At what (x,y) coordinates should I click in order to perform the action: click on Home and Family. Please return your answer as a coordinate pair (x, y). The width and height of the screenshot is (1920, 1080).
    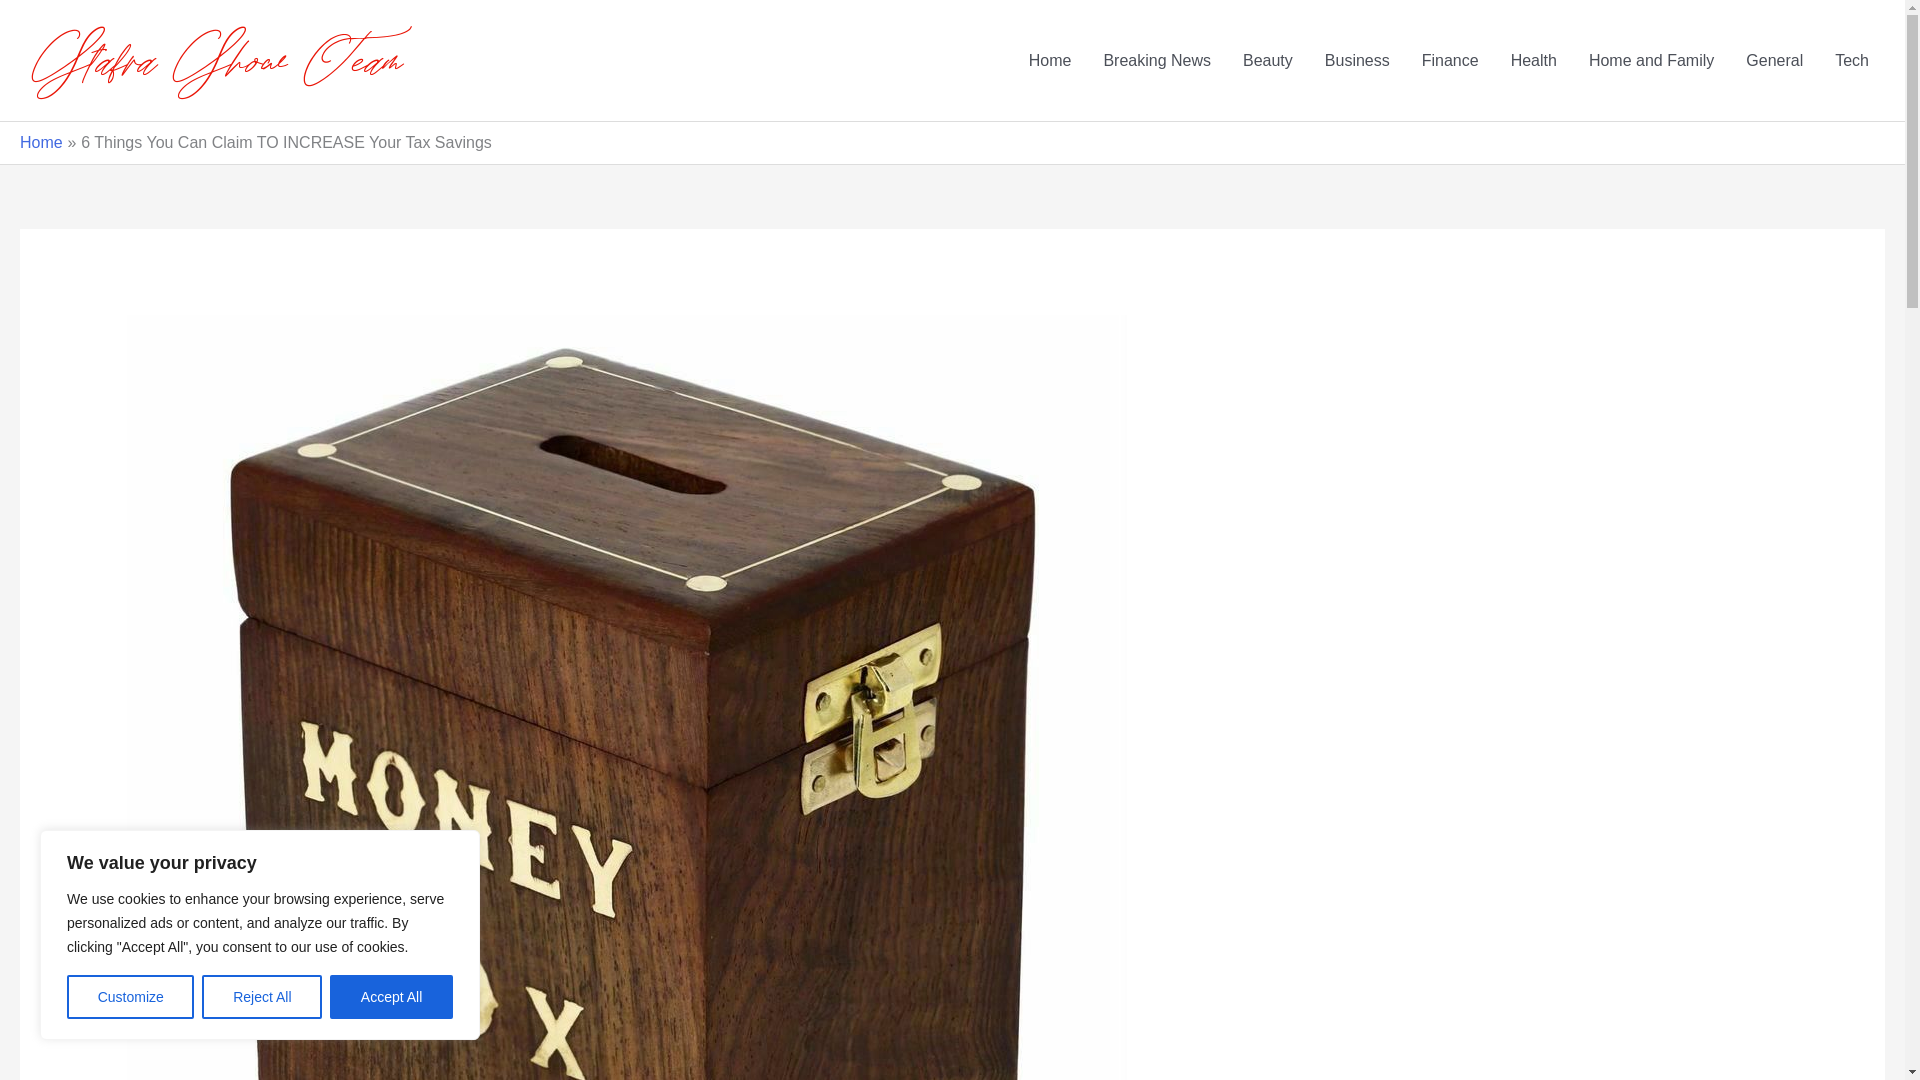
    Looking at the image, I should click on (1650, 60).